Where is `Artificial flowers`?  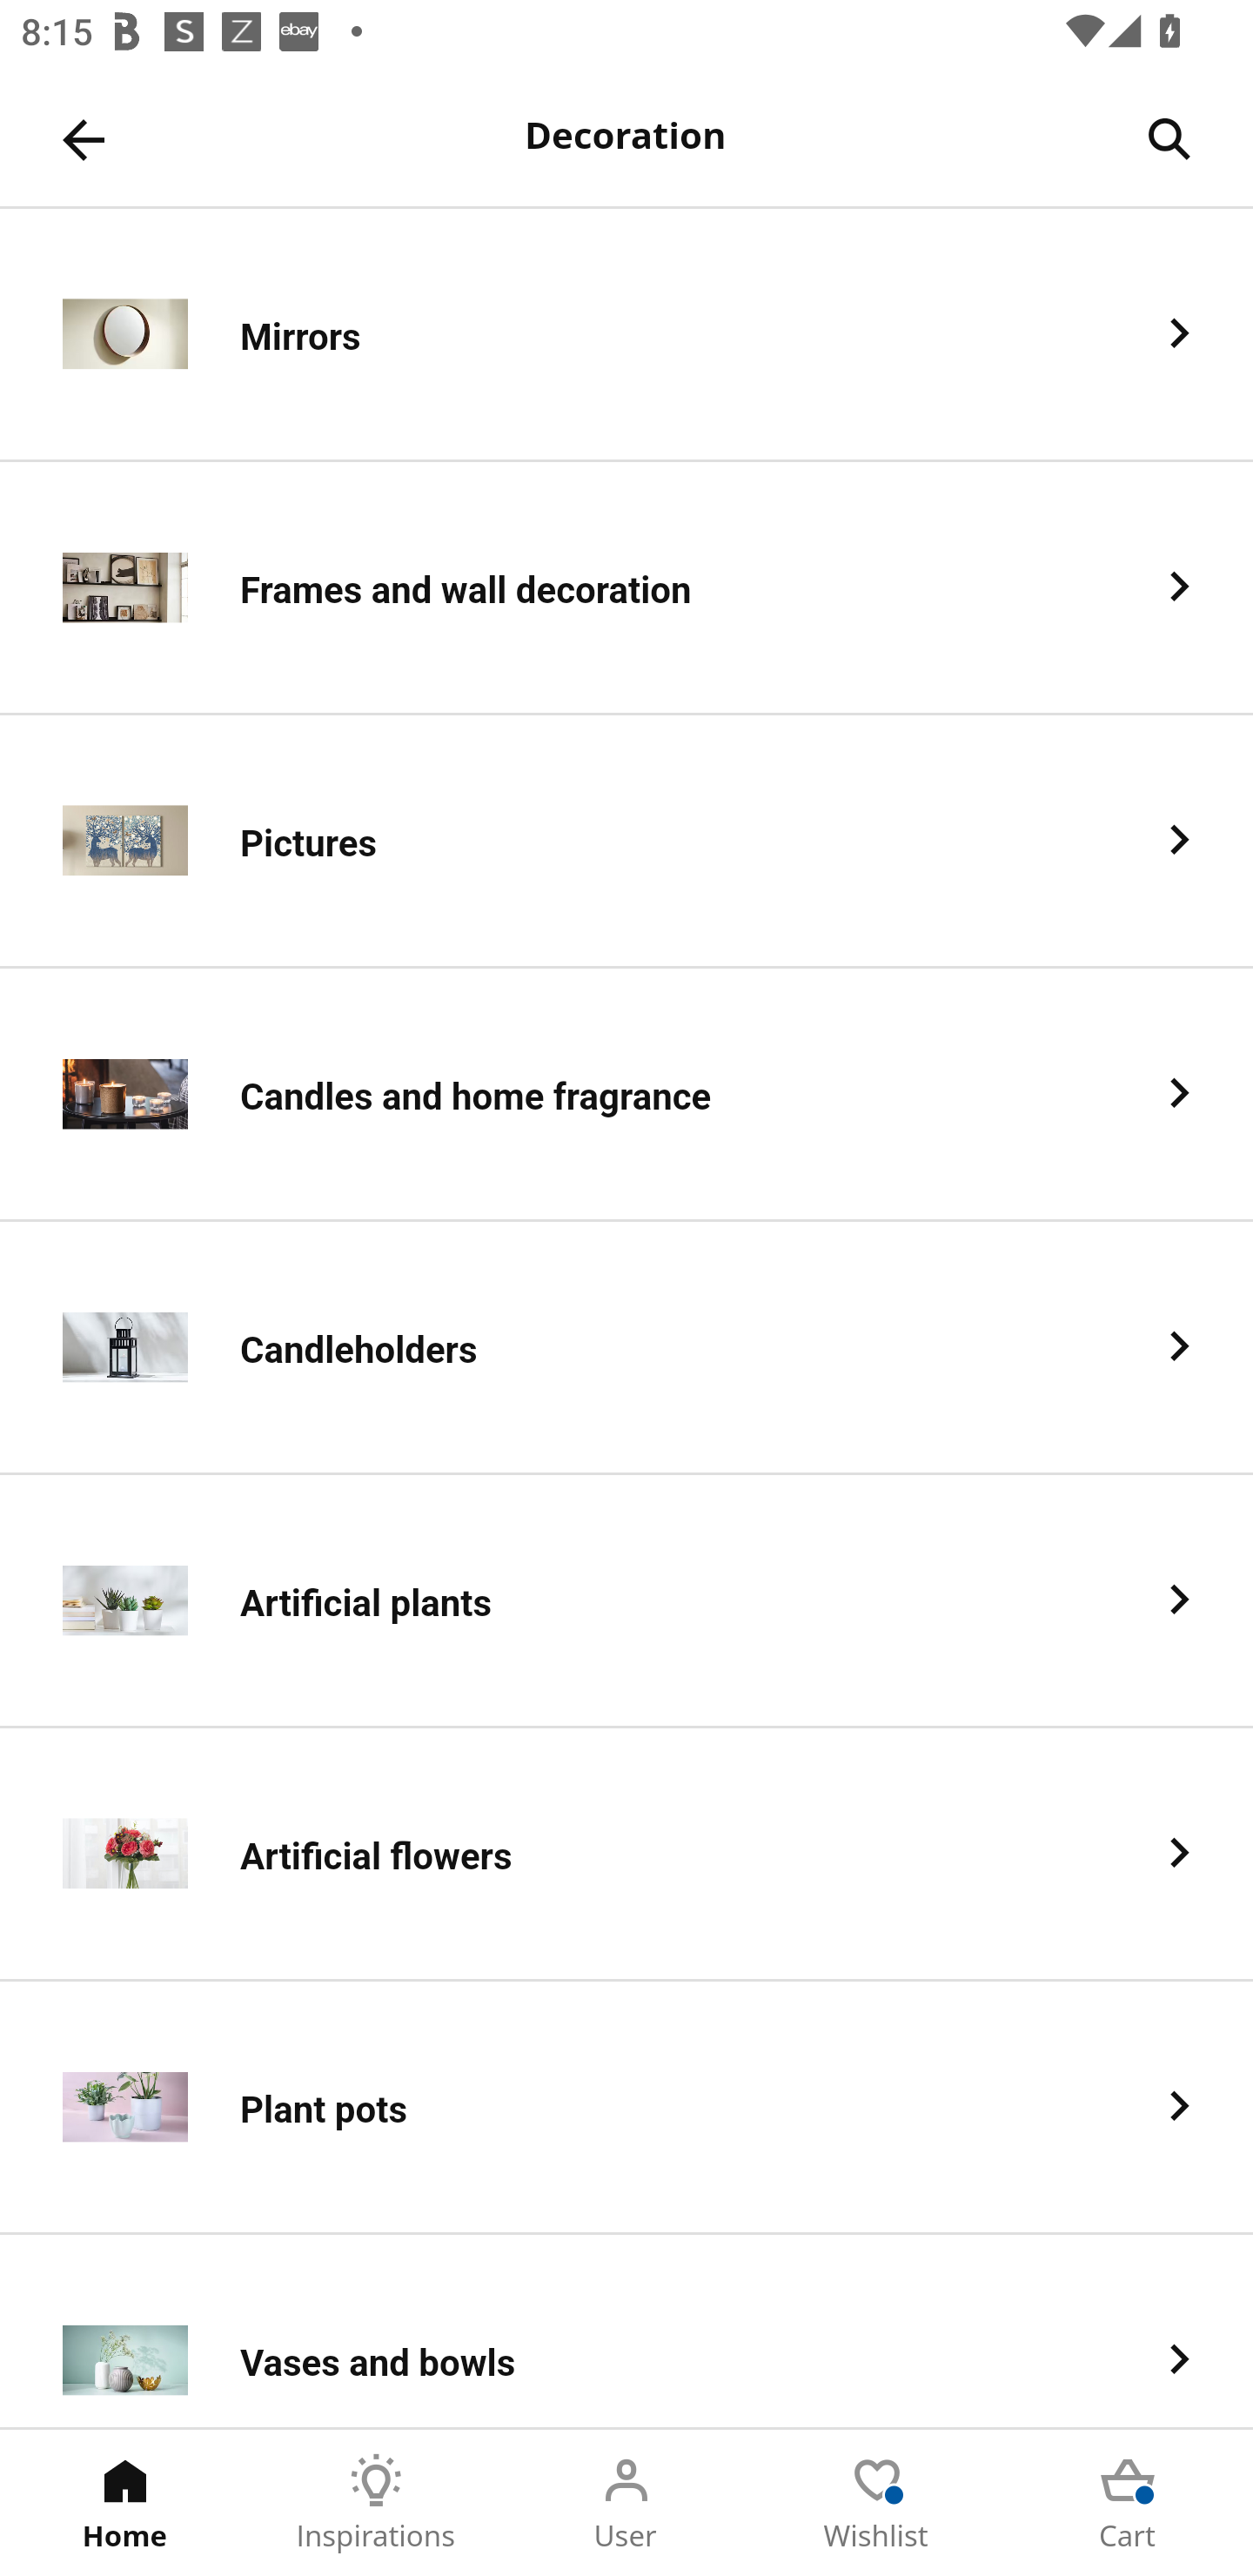
Artificial flowers is located at coordinates (626, 1855).